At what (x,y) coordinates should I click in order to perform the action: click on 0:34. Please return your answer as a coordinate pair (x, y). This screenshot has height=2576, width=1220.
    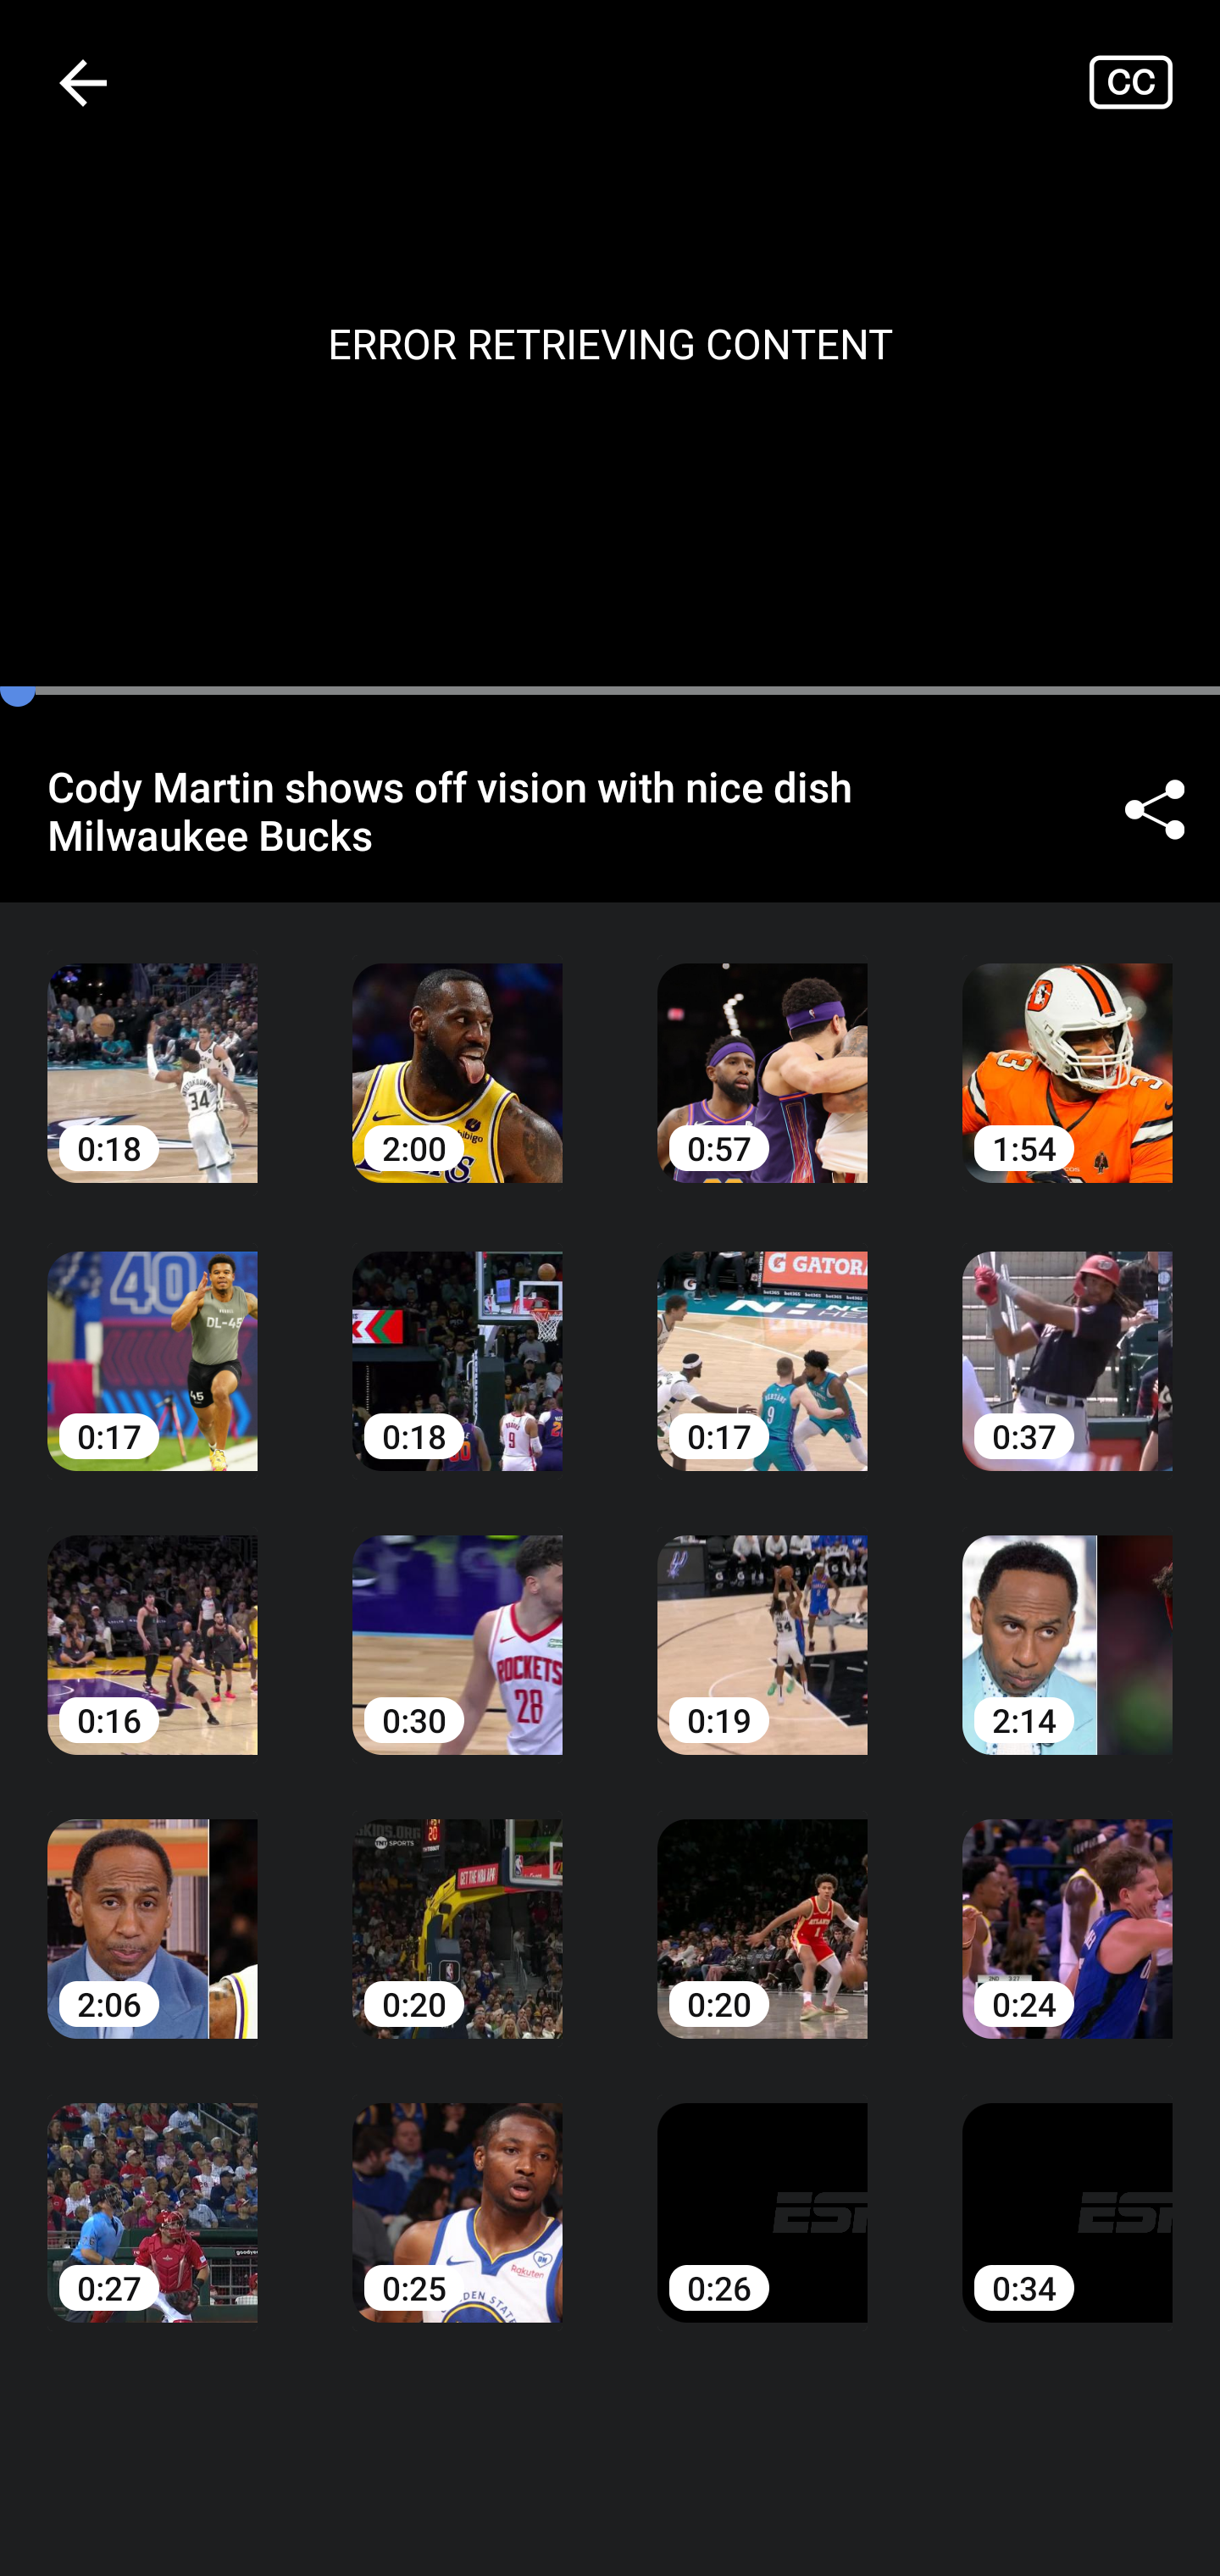
    Looking at the image, I should click on (1067, 2190).